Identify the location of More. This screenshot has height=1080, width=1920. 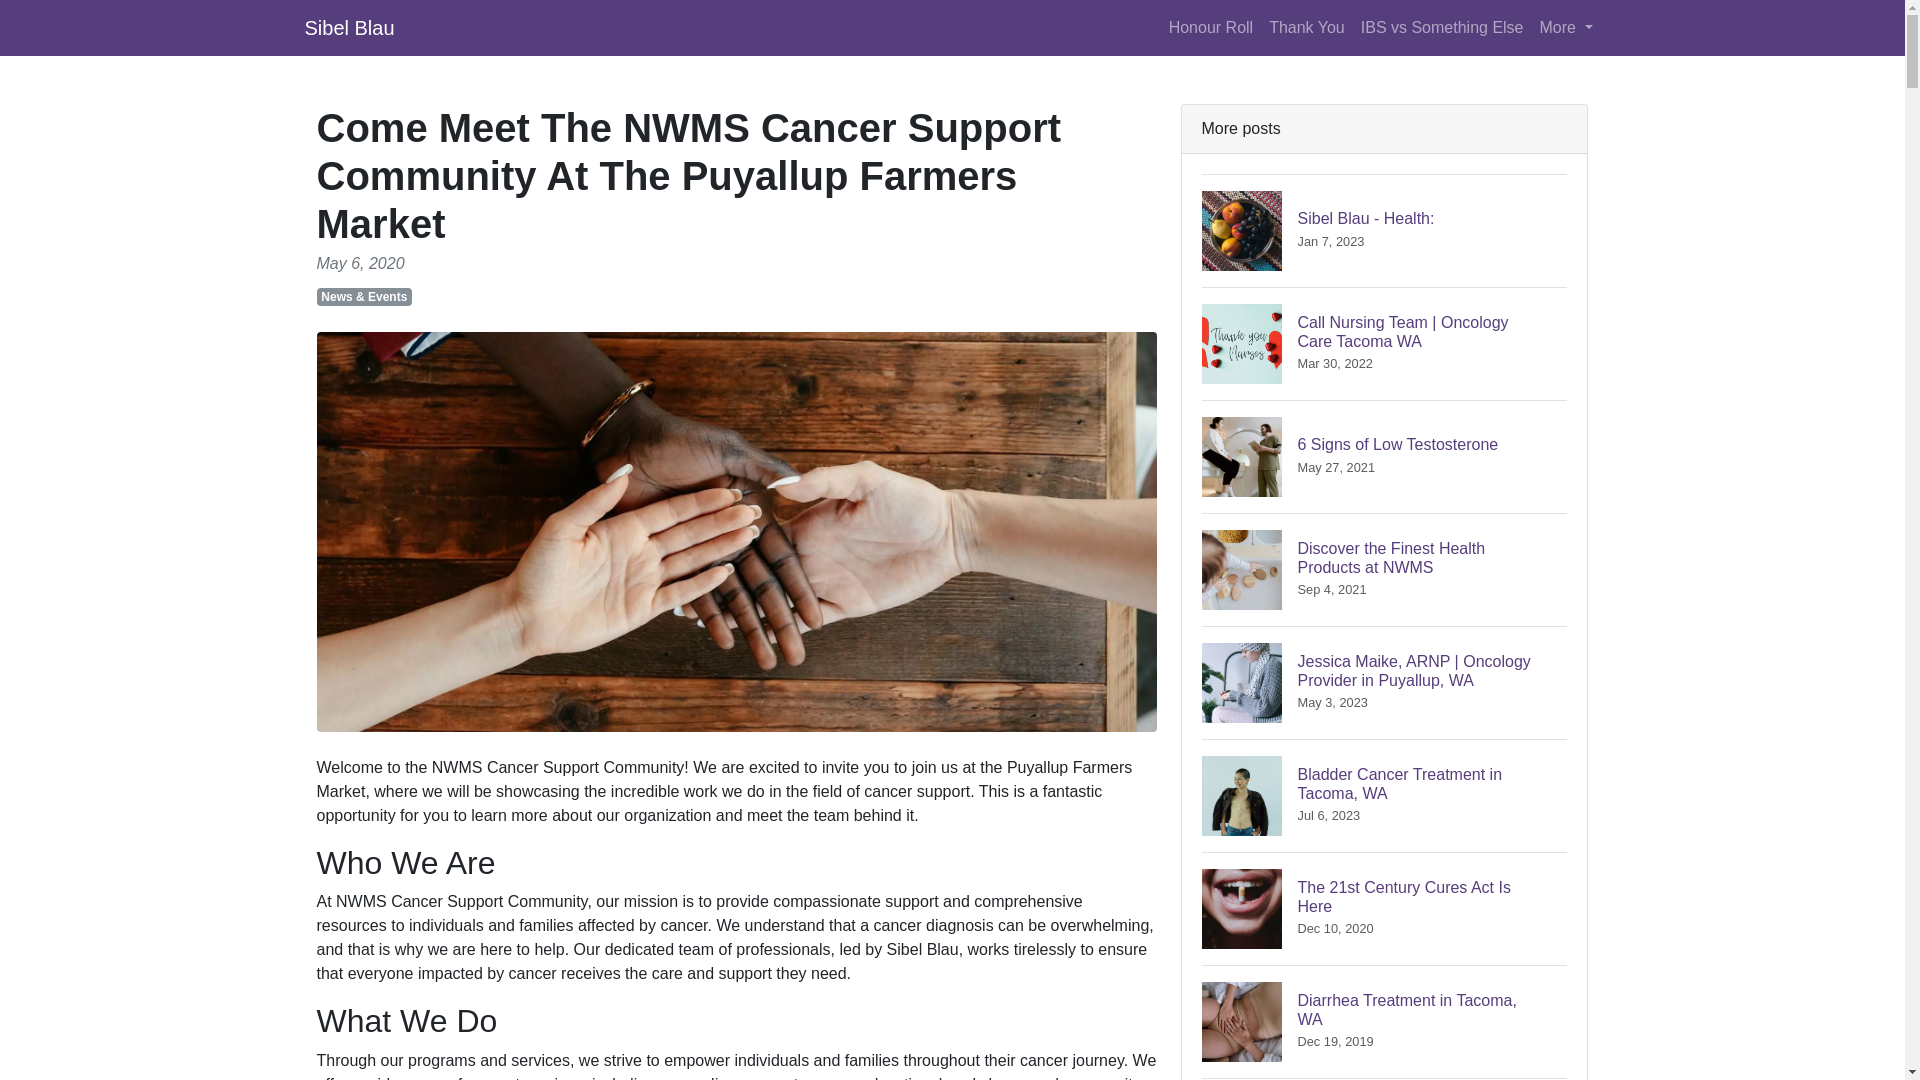
(1384, 570).